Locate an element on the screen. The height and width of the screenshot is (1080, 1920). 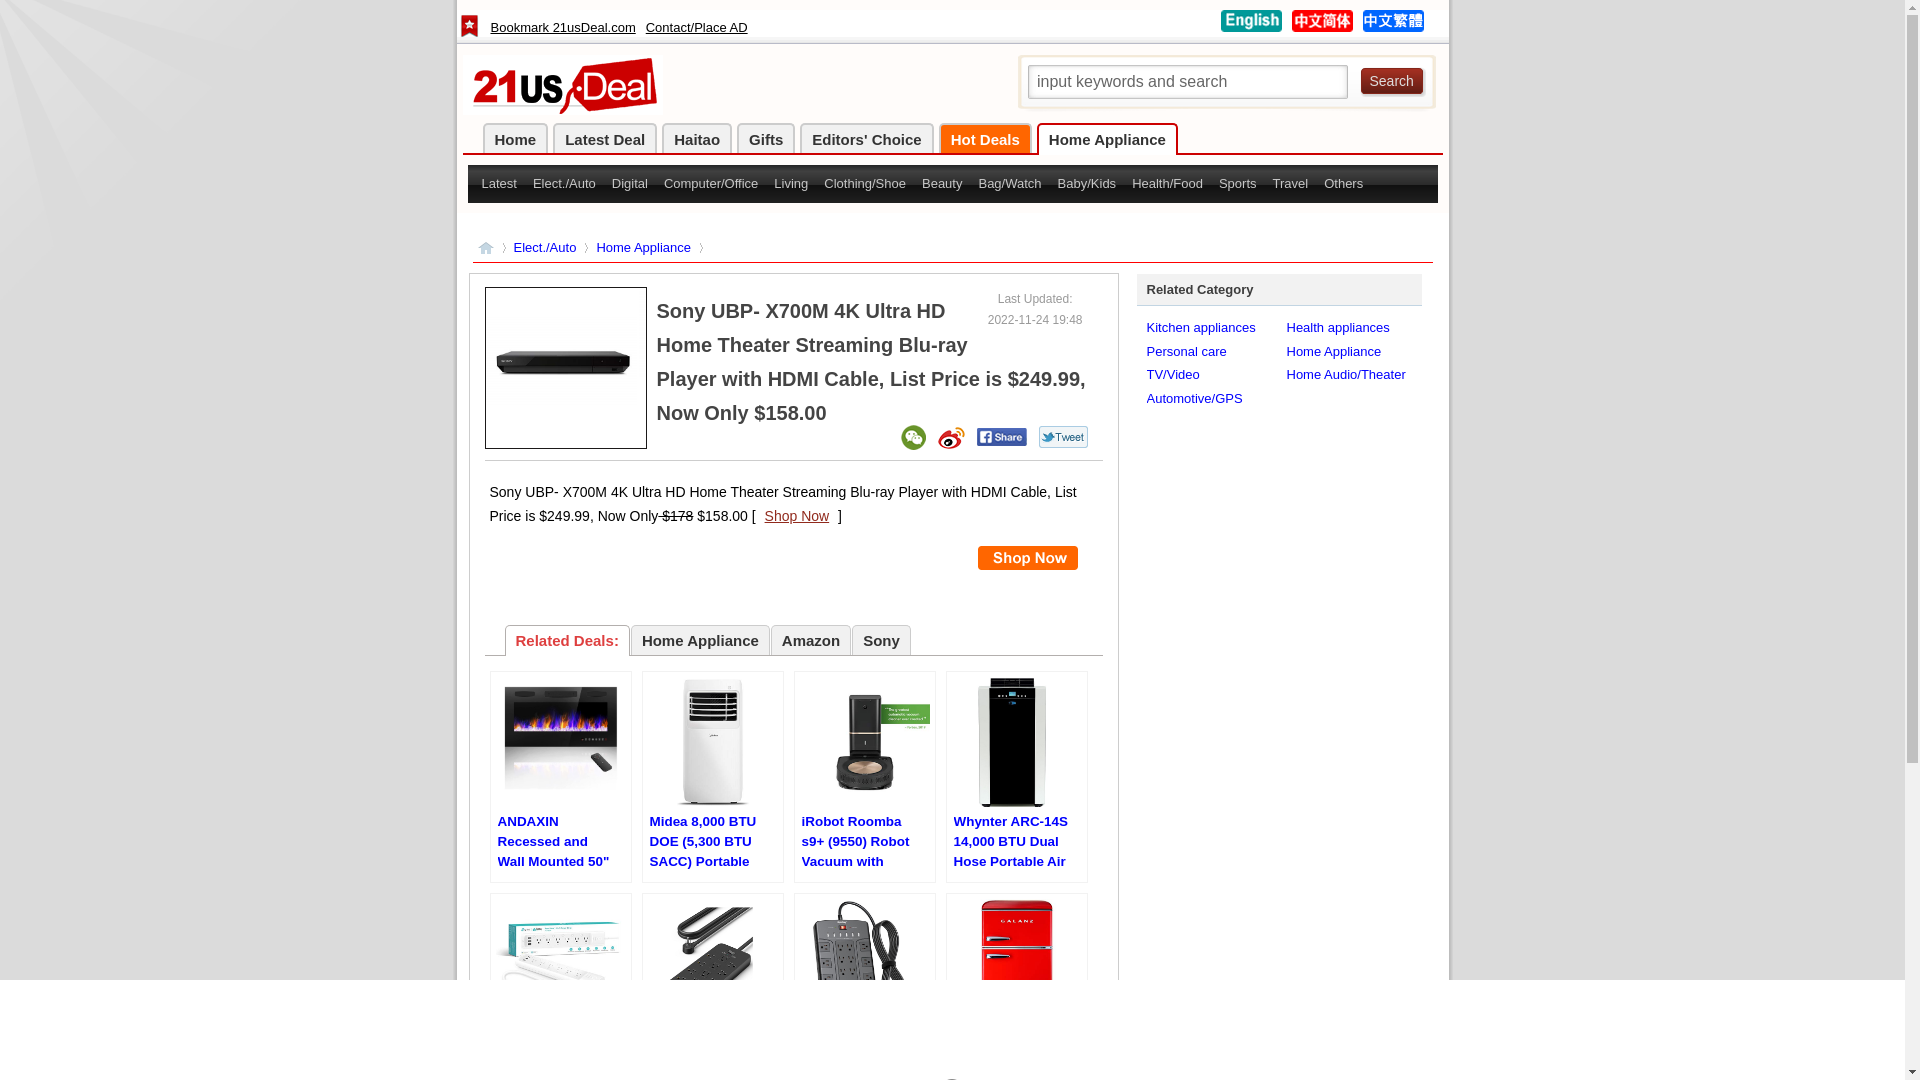
Automotive/GPS is located at coordinates (1194, 398).